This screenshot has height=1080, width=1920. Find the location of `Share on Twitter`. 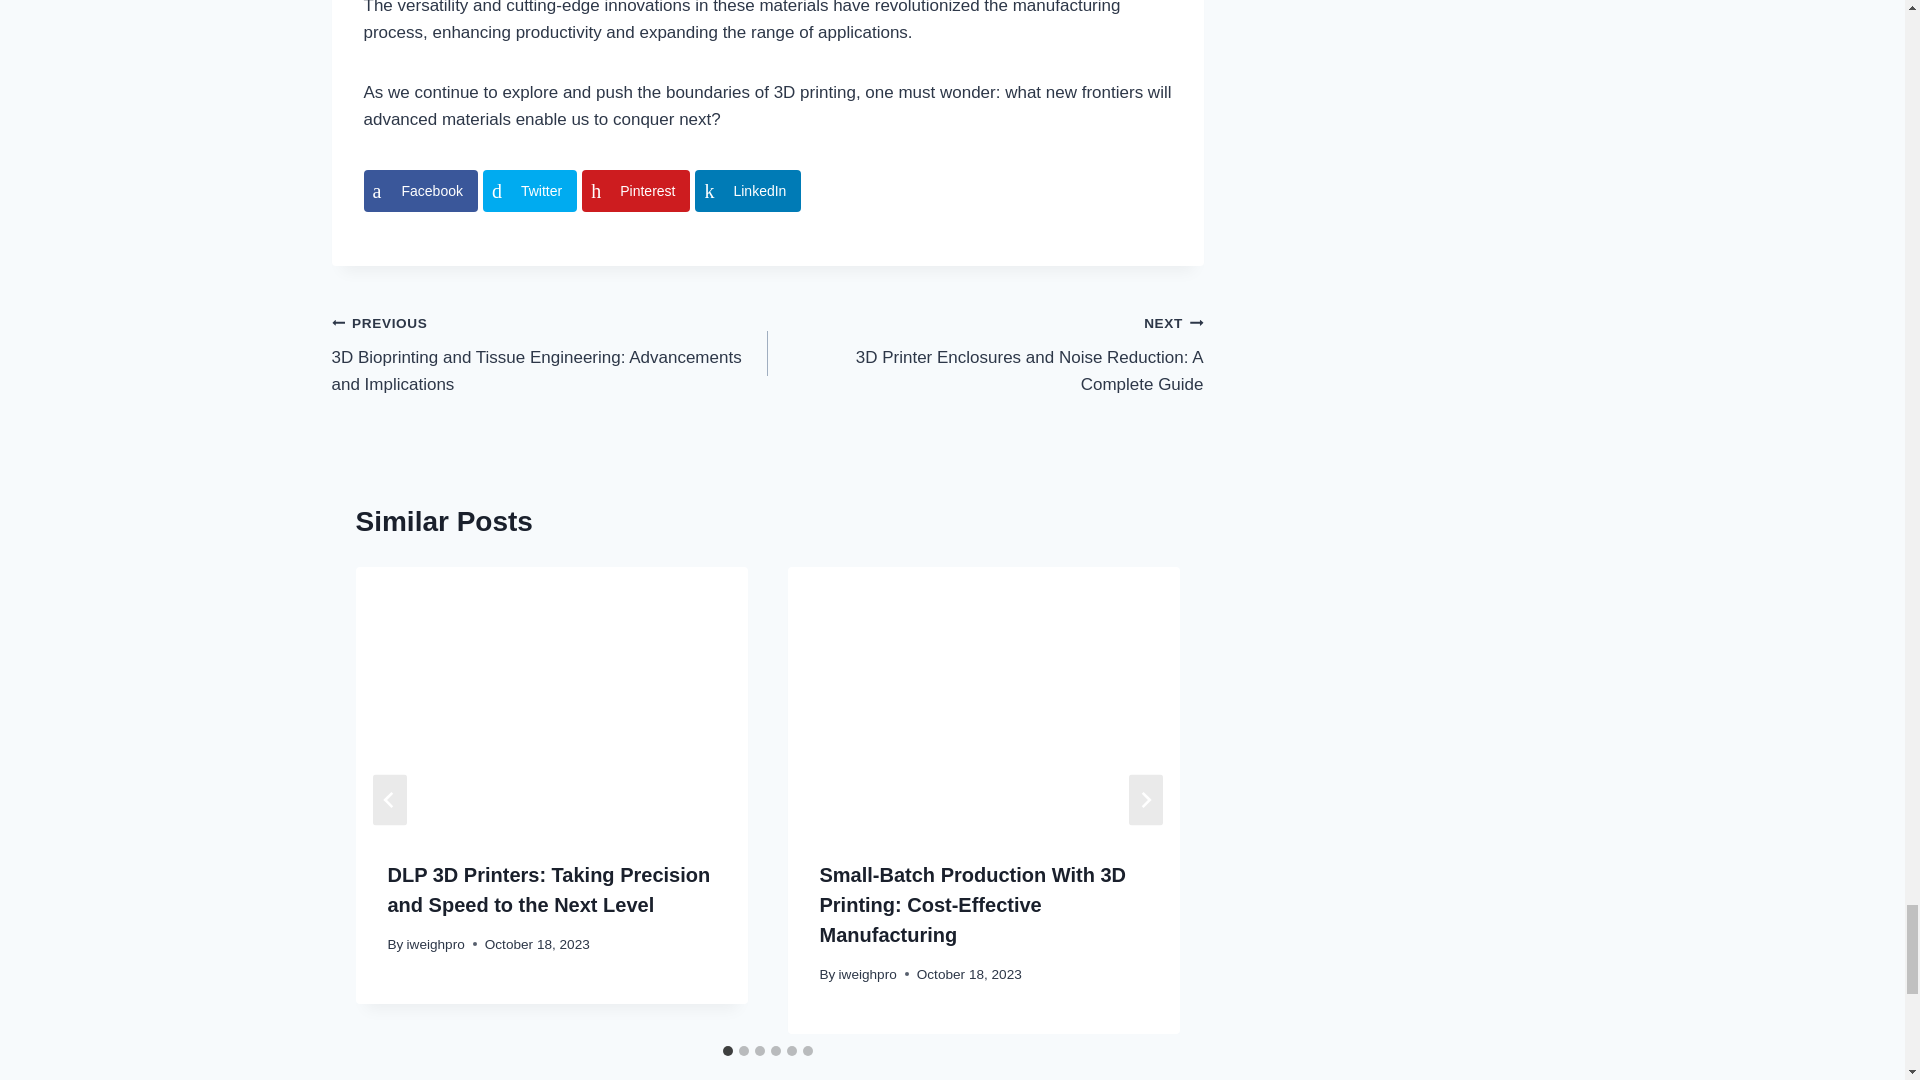

Share on Twitter is located at coordinates (530, 190).